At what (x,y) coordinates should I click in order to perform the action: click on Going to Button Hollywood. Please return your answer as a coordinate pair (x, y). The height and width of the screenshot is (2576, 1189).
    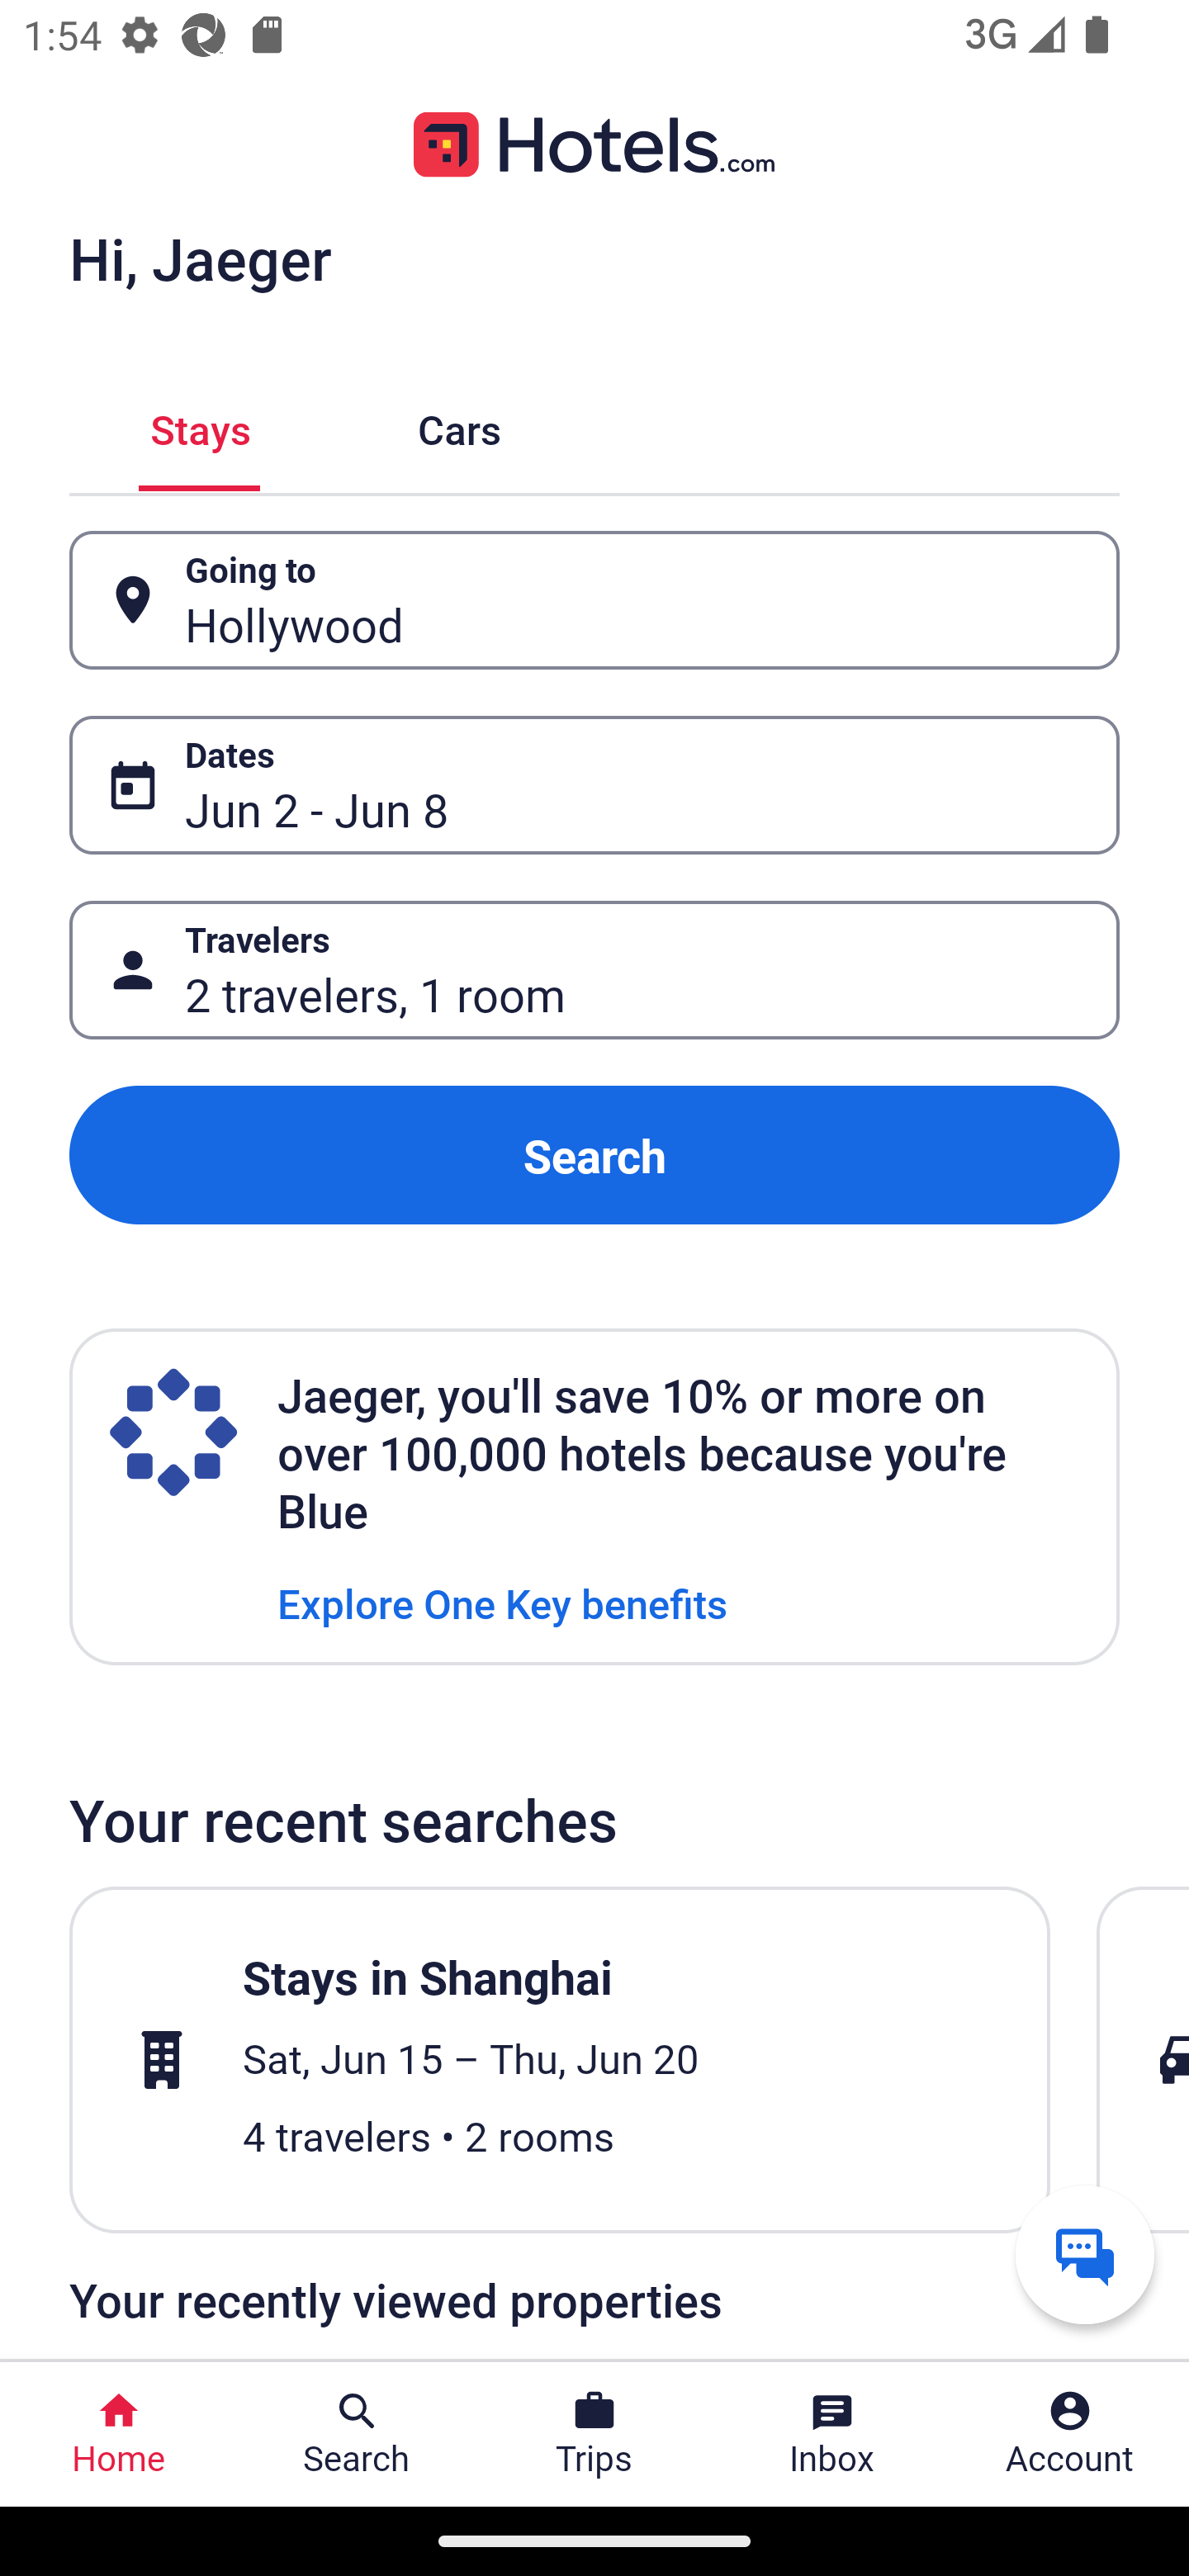
    Looking at the image, I should click on (594, 599).